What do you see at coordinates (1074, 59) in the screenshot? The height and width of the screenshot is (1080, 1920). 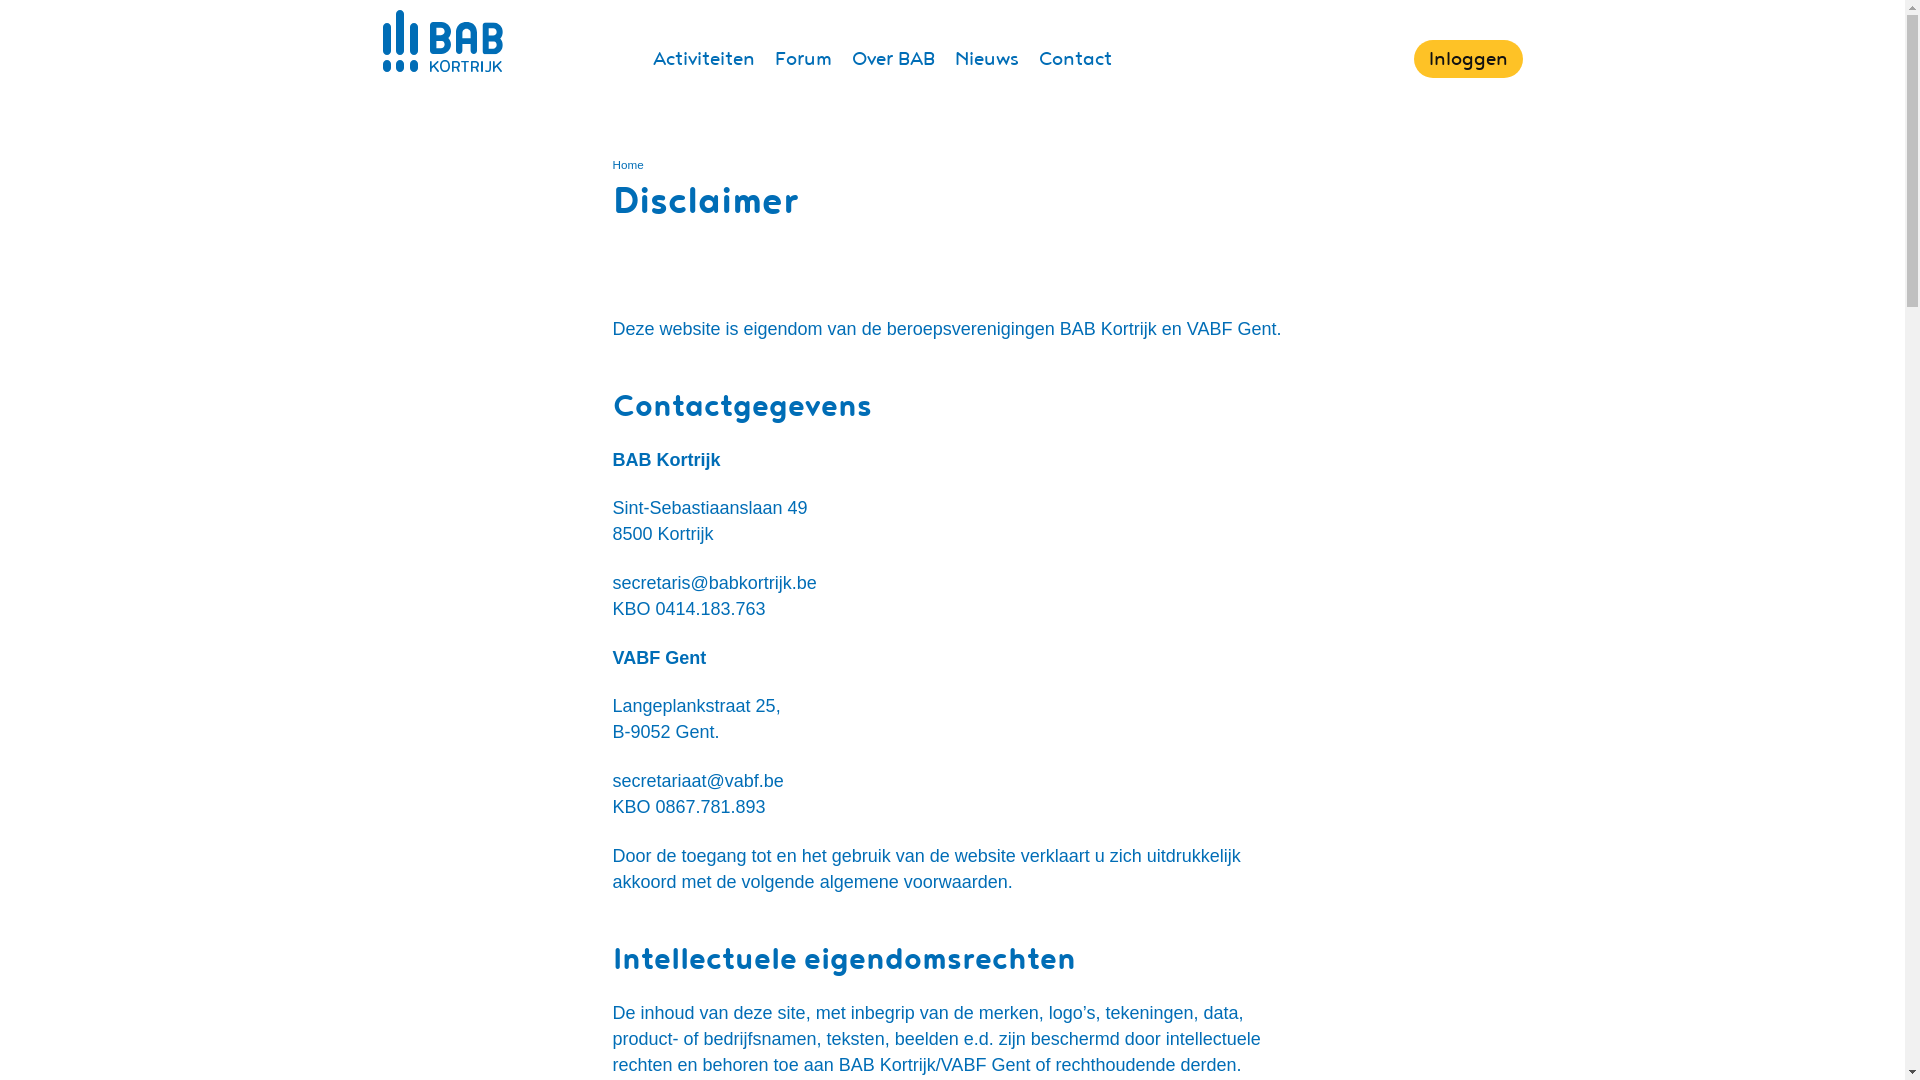 I see `Contact` at bounding box center [1074, 59].